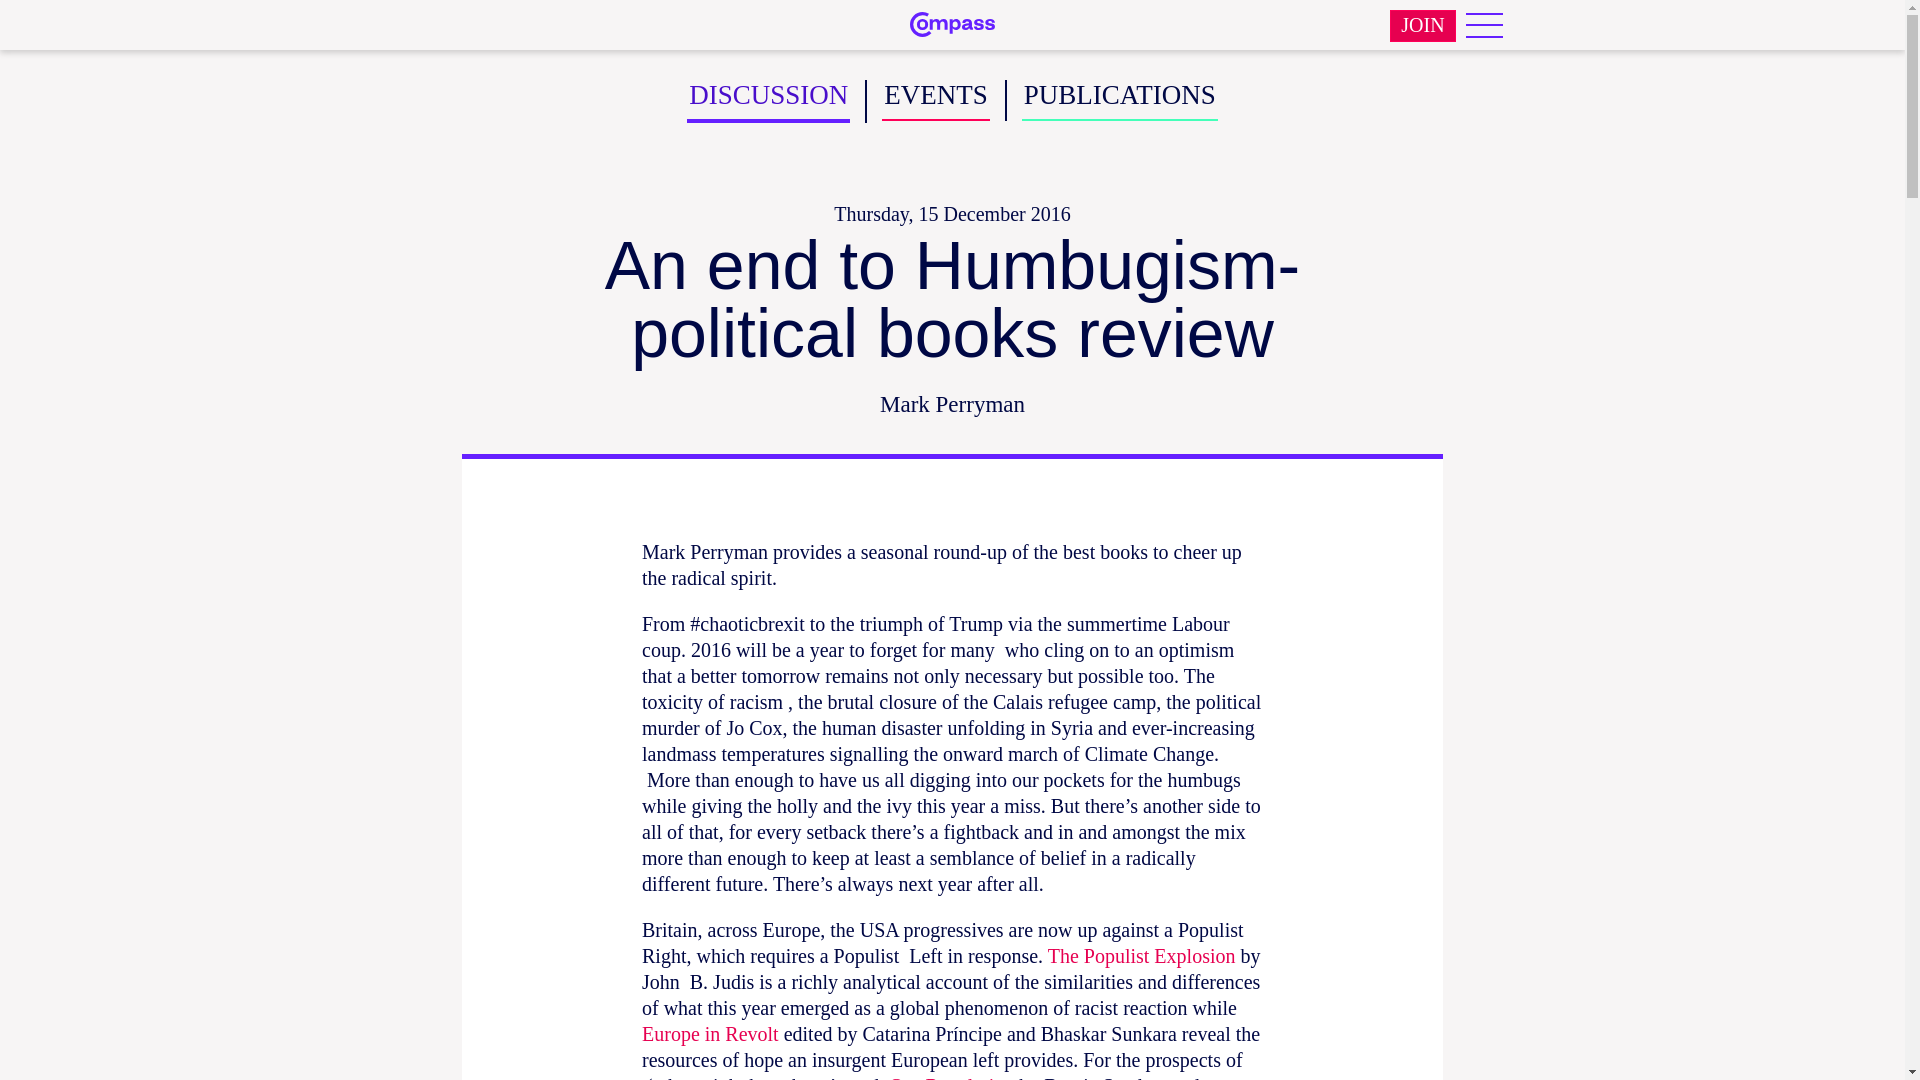 Image resolution: width=1920 pixels, height=1080 pixels. Describe the element at coordinates (950, 1077) in the screenshot. I see `Our Revolution` at that location.